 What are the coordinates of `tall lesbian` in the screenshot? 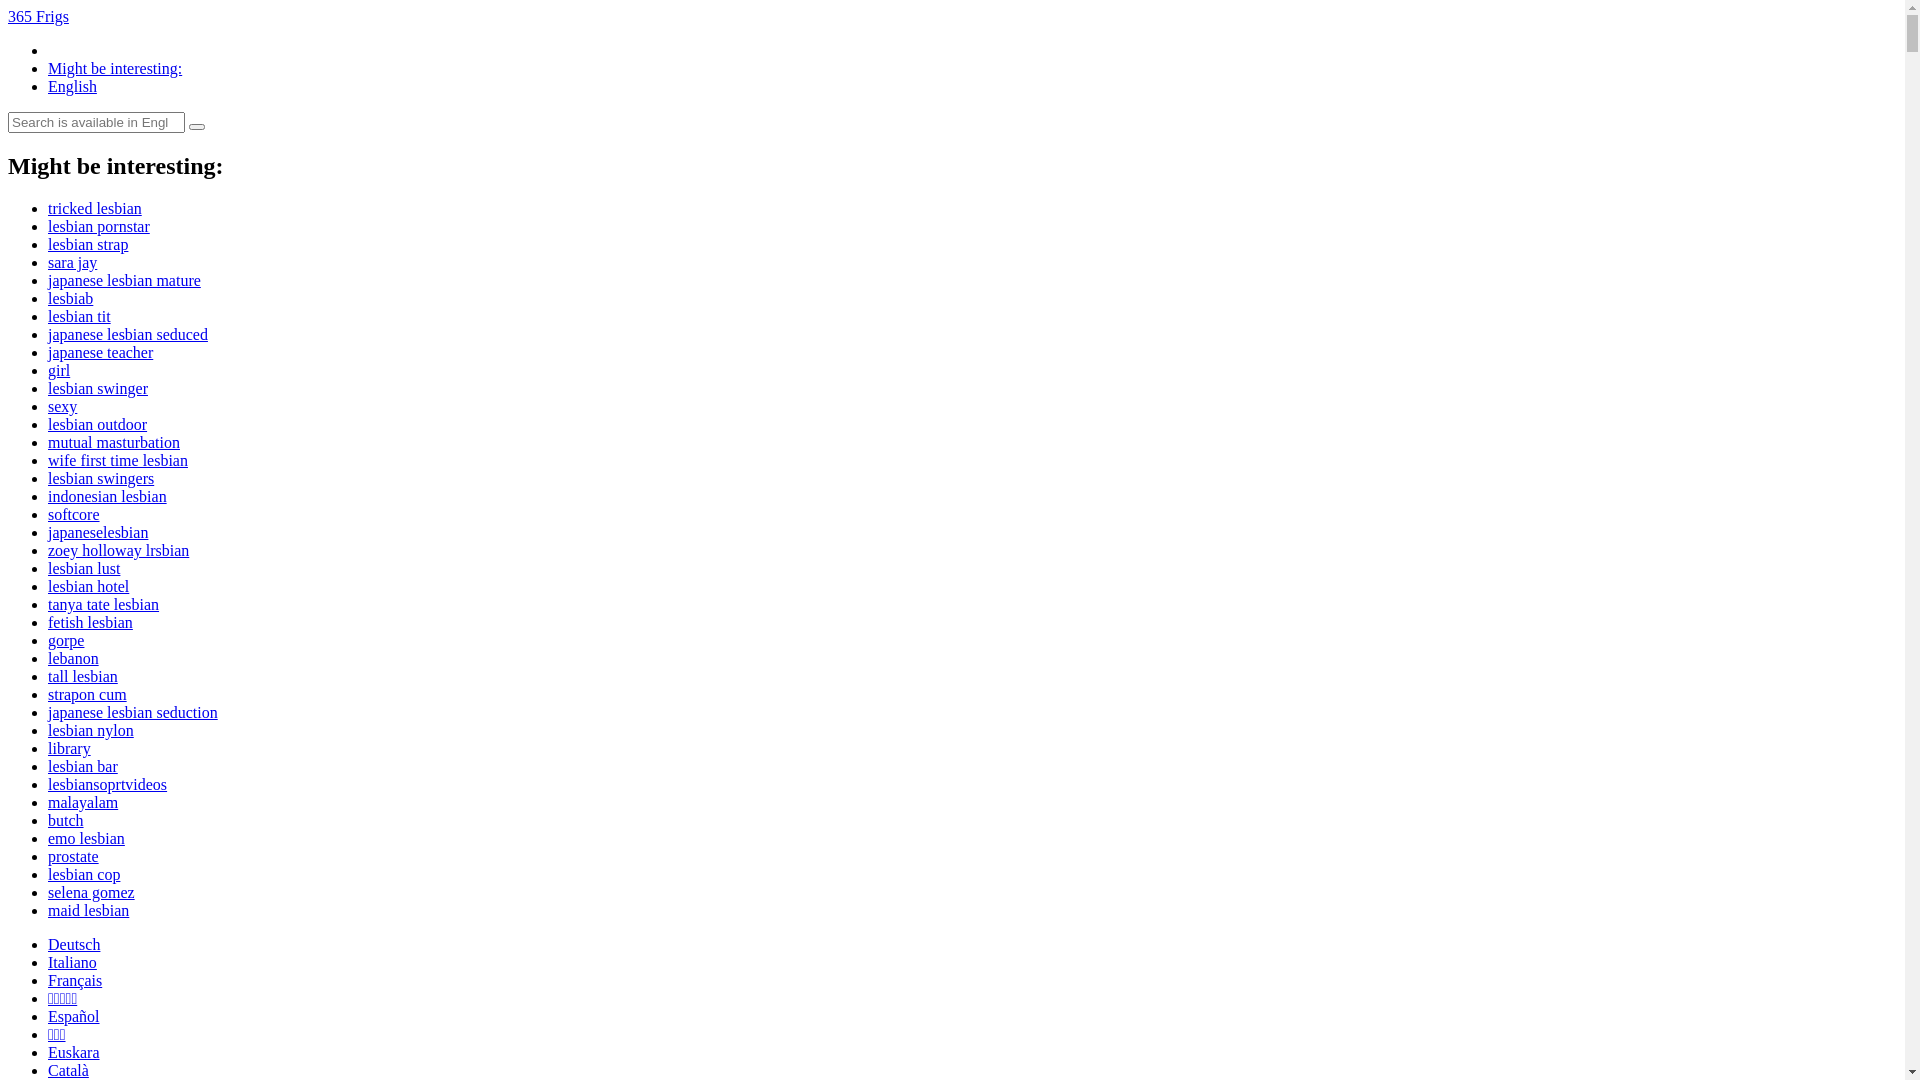 It's located at (83, 676).